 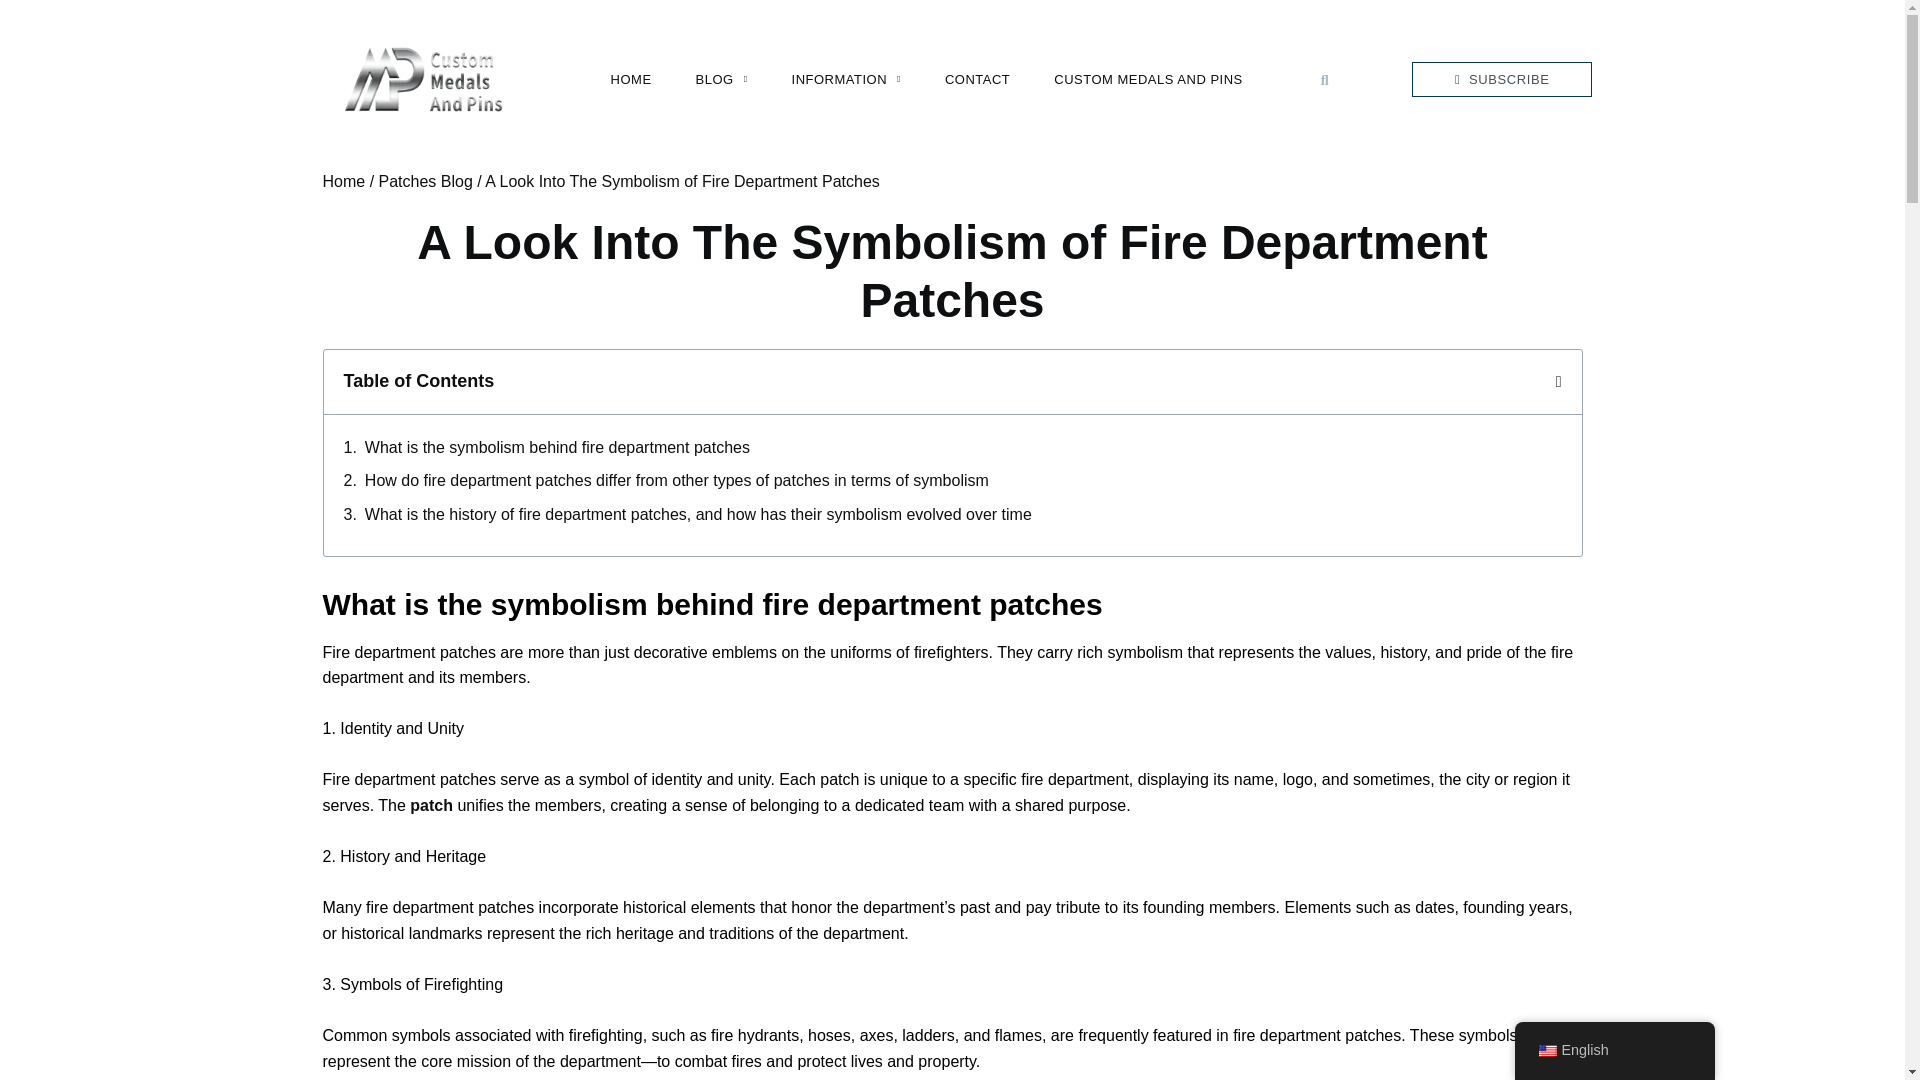 I want to click on What is the symbolism behind fire department patches, so click(x=557, y=448).